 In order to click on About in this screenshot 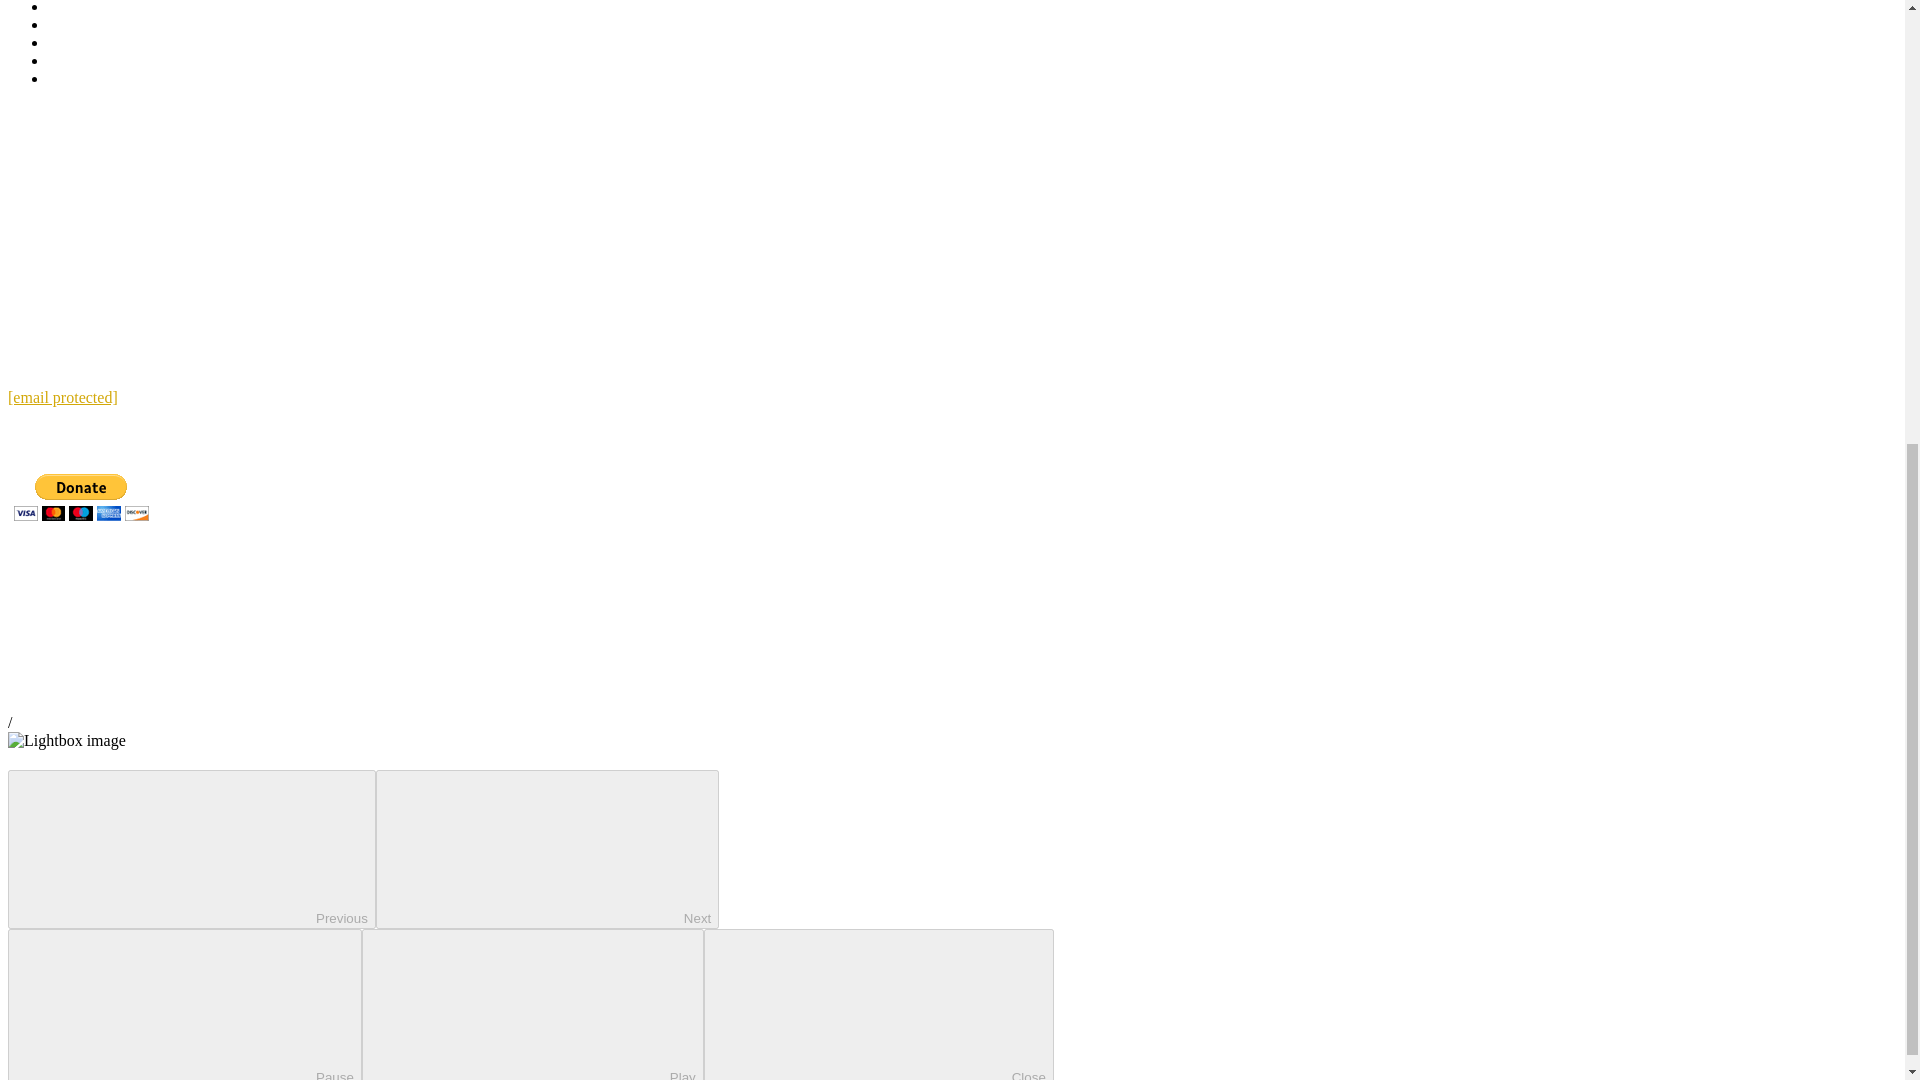, I will do `click(68, 24)`.